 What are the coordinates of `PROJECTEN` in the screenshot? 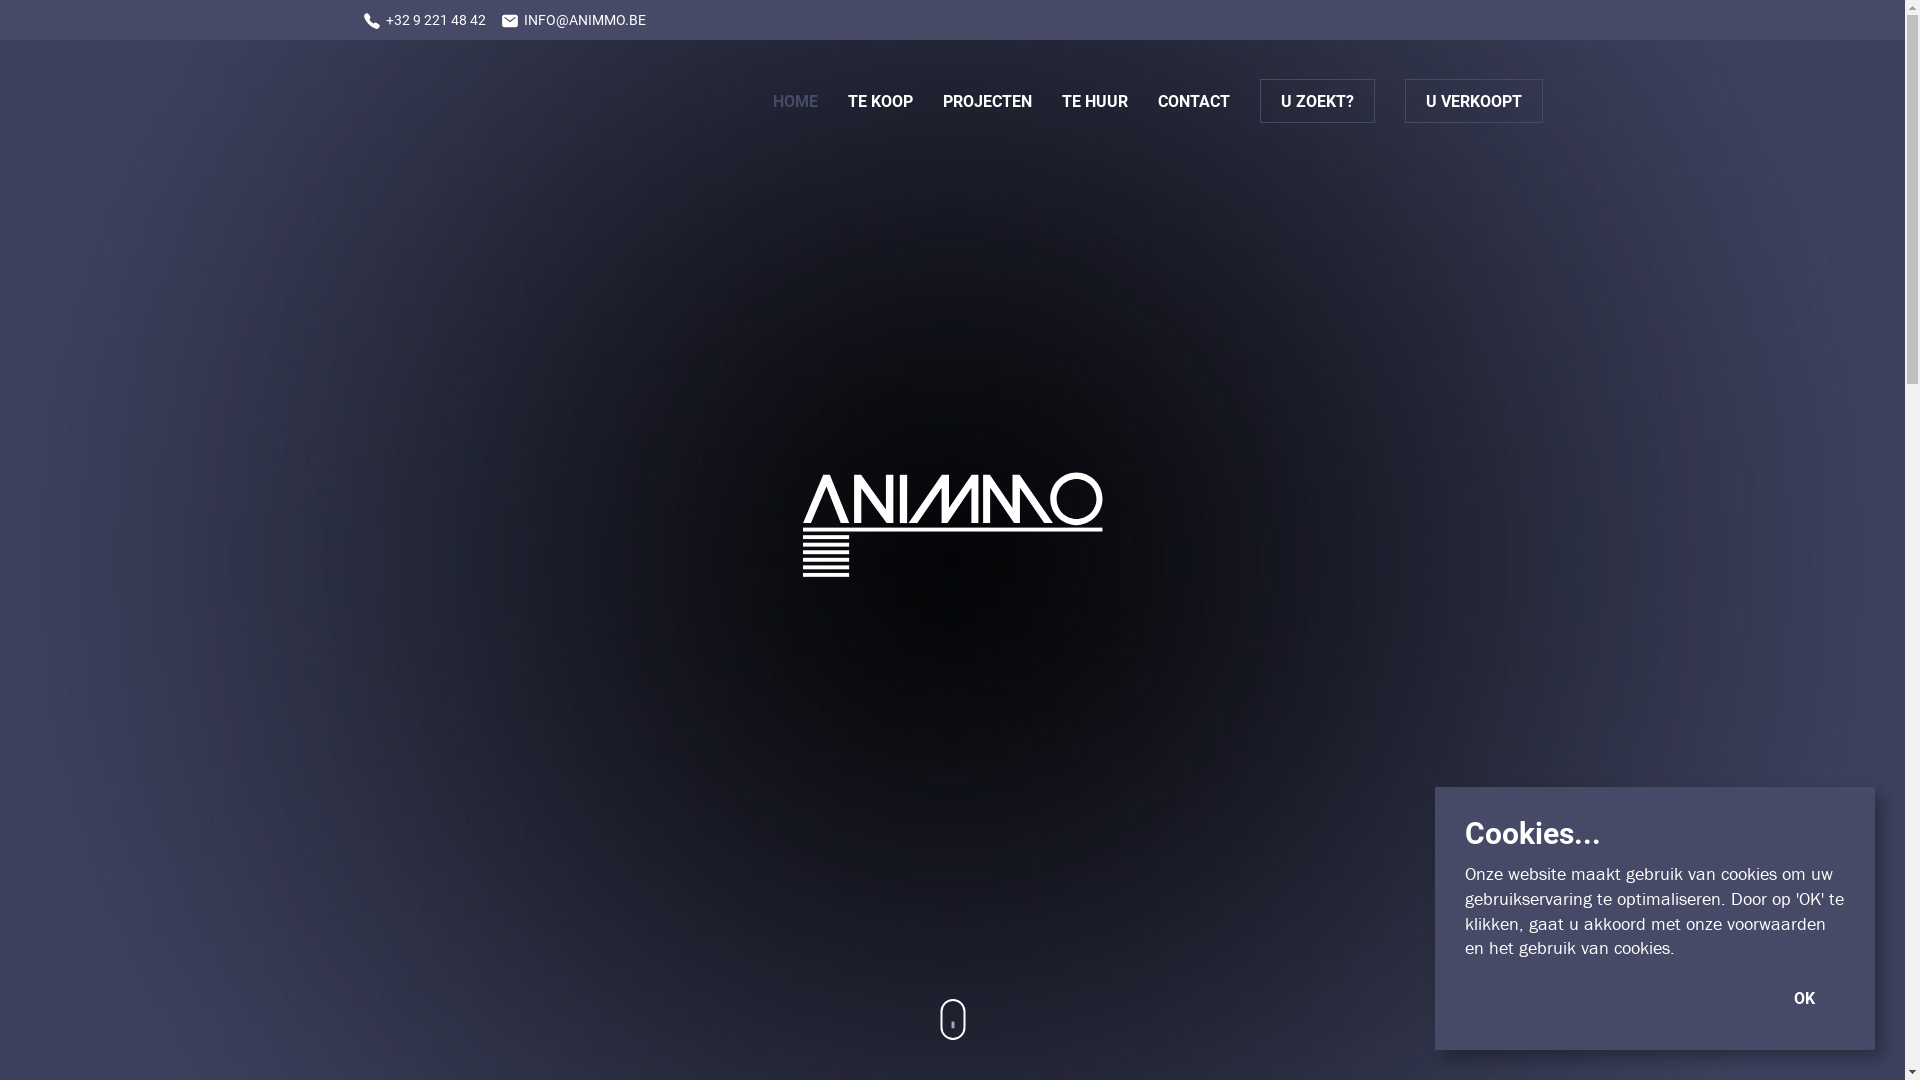 It's located at (986, 101).